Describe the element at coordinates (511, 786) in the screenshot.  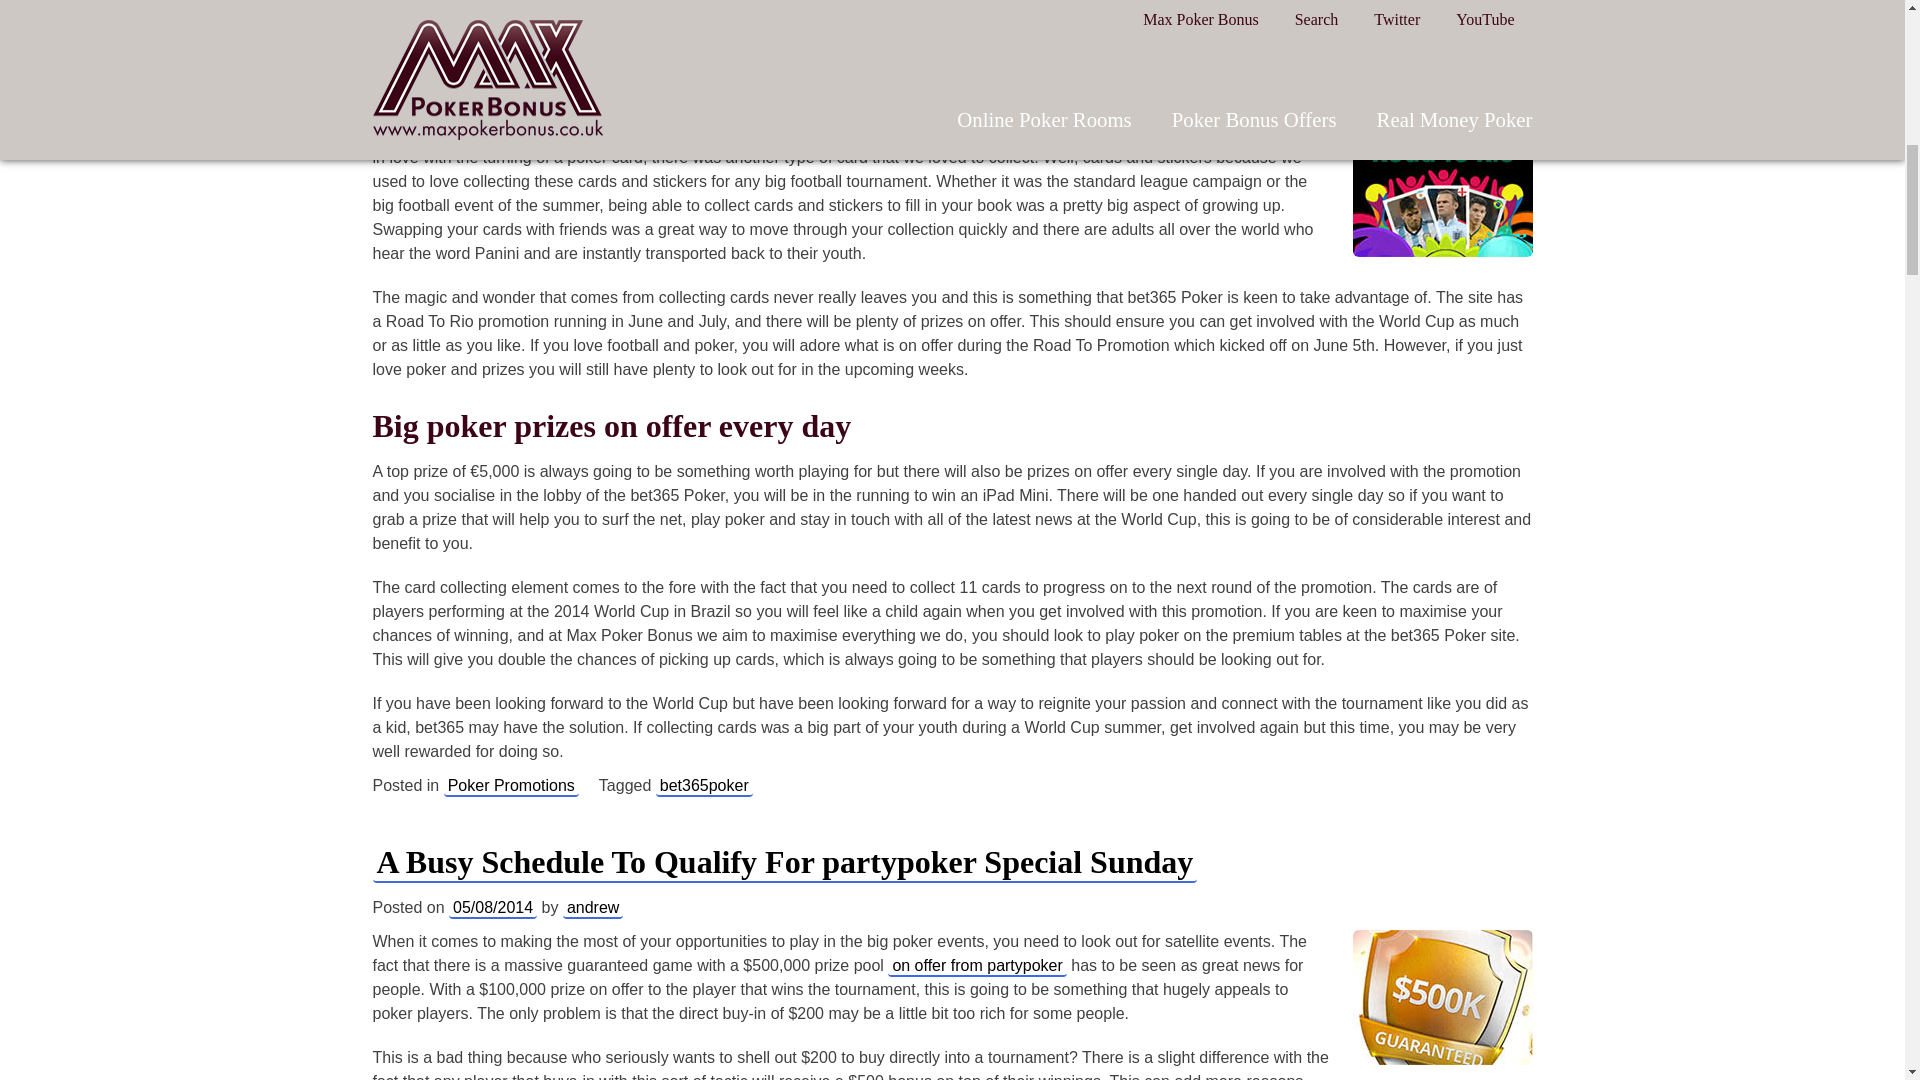
I see `Poker Promotions` at that location.